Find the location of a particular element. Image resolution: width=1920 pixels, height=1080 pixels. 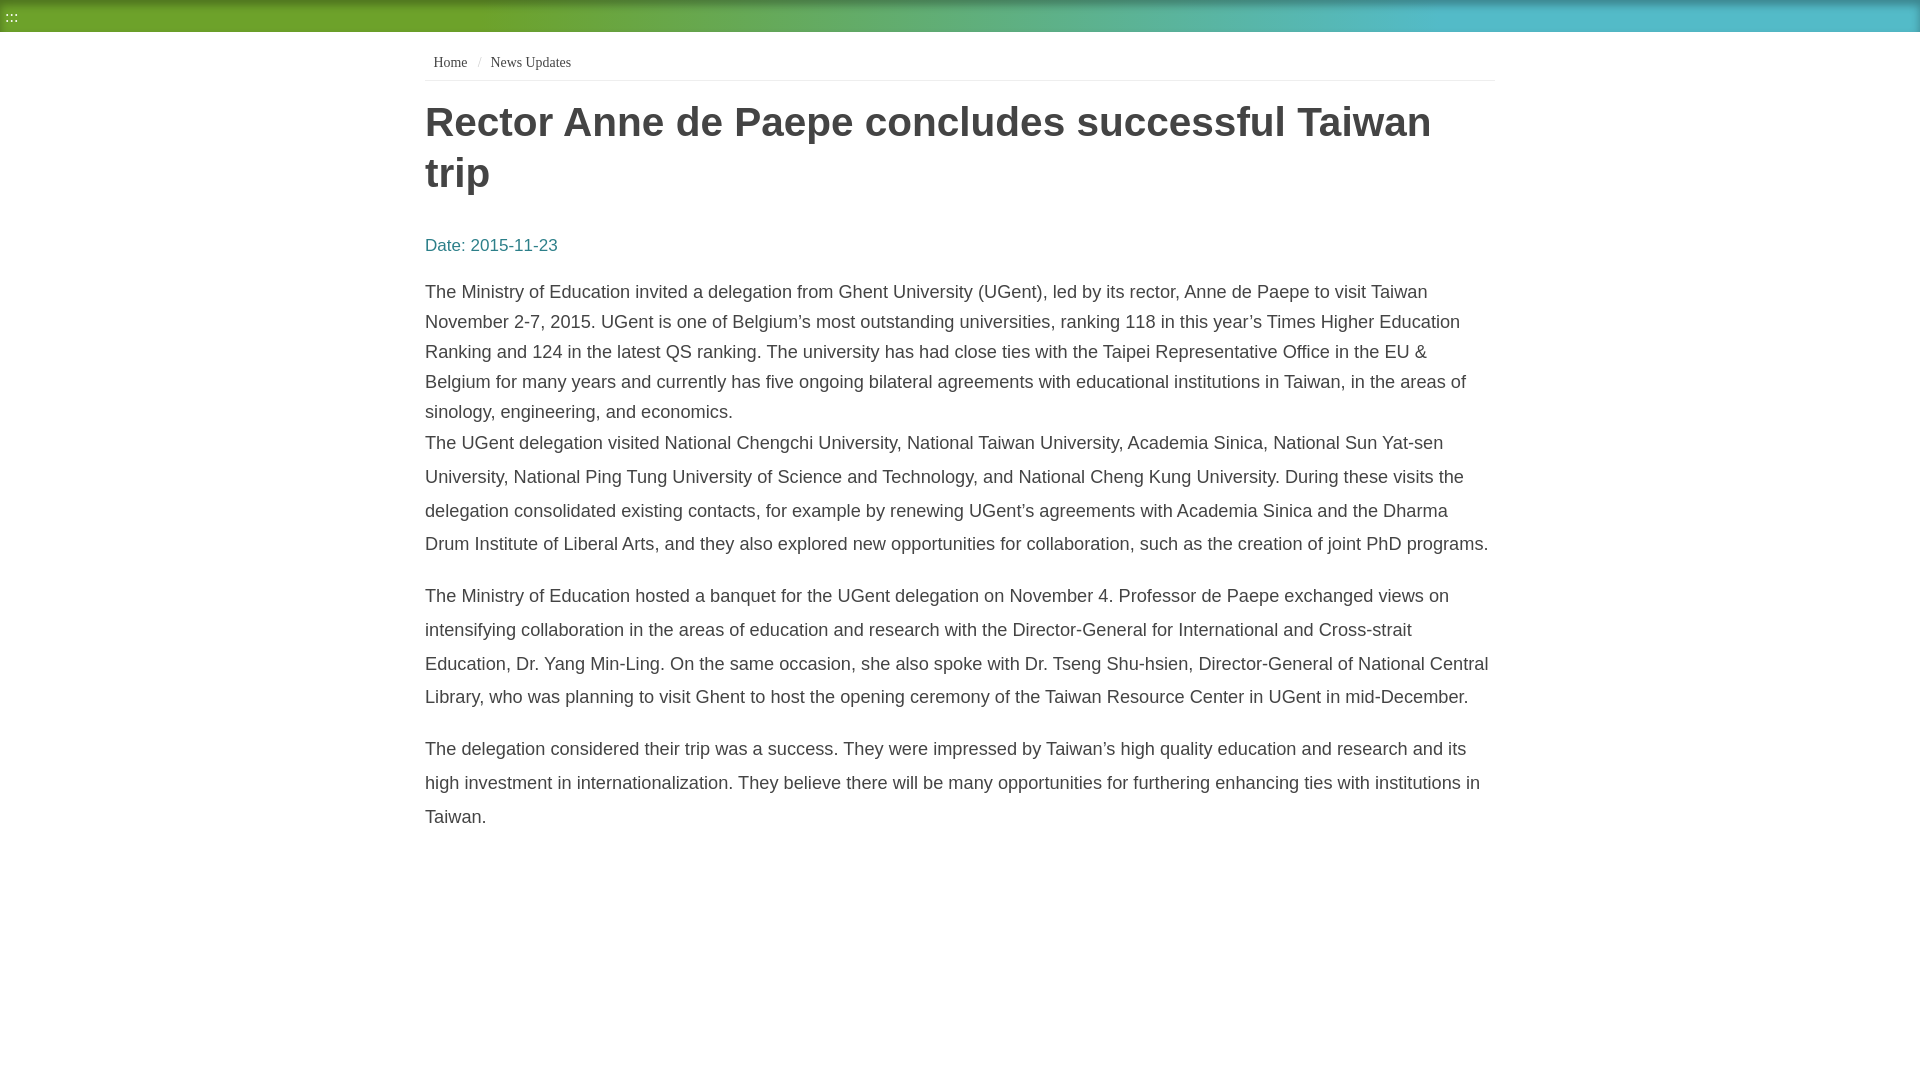

Home is located at coordinates (448, 62).